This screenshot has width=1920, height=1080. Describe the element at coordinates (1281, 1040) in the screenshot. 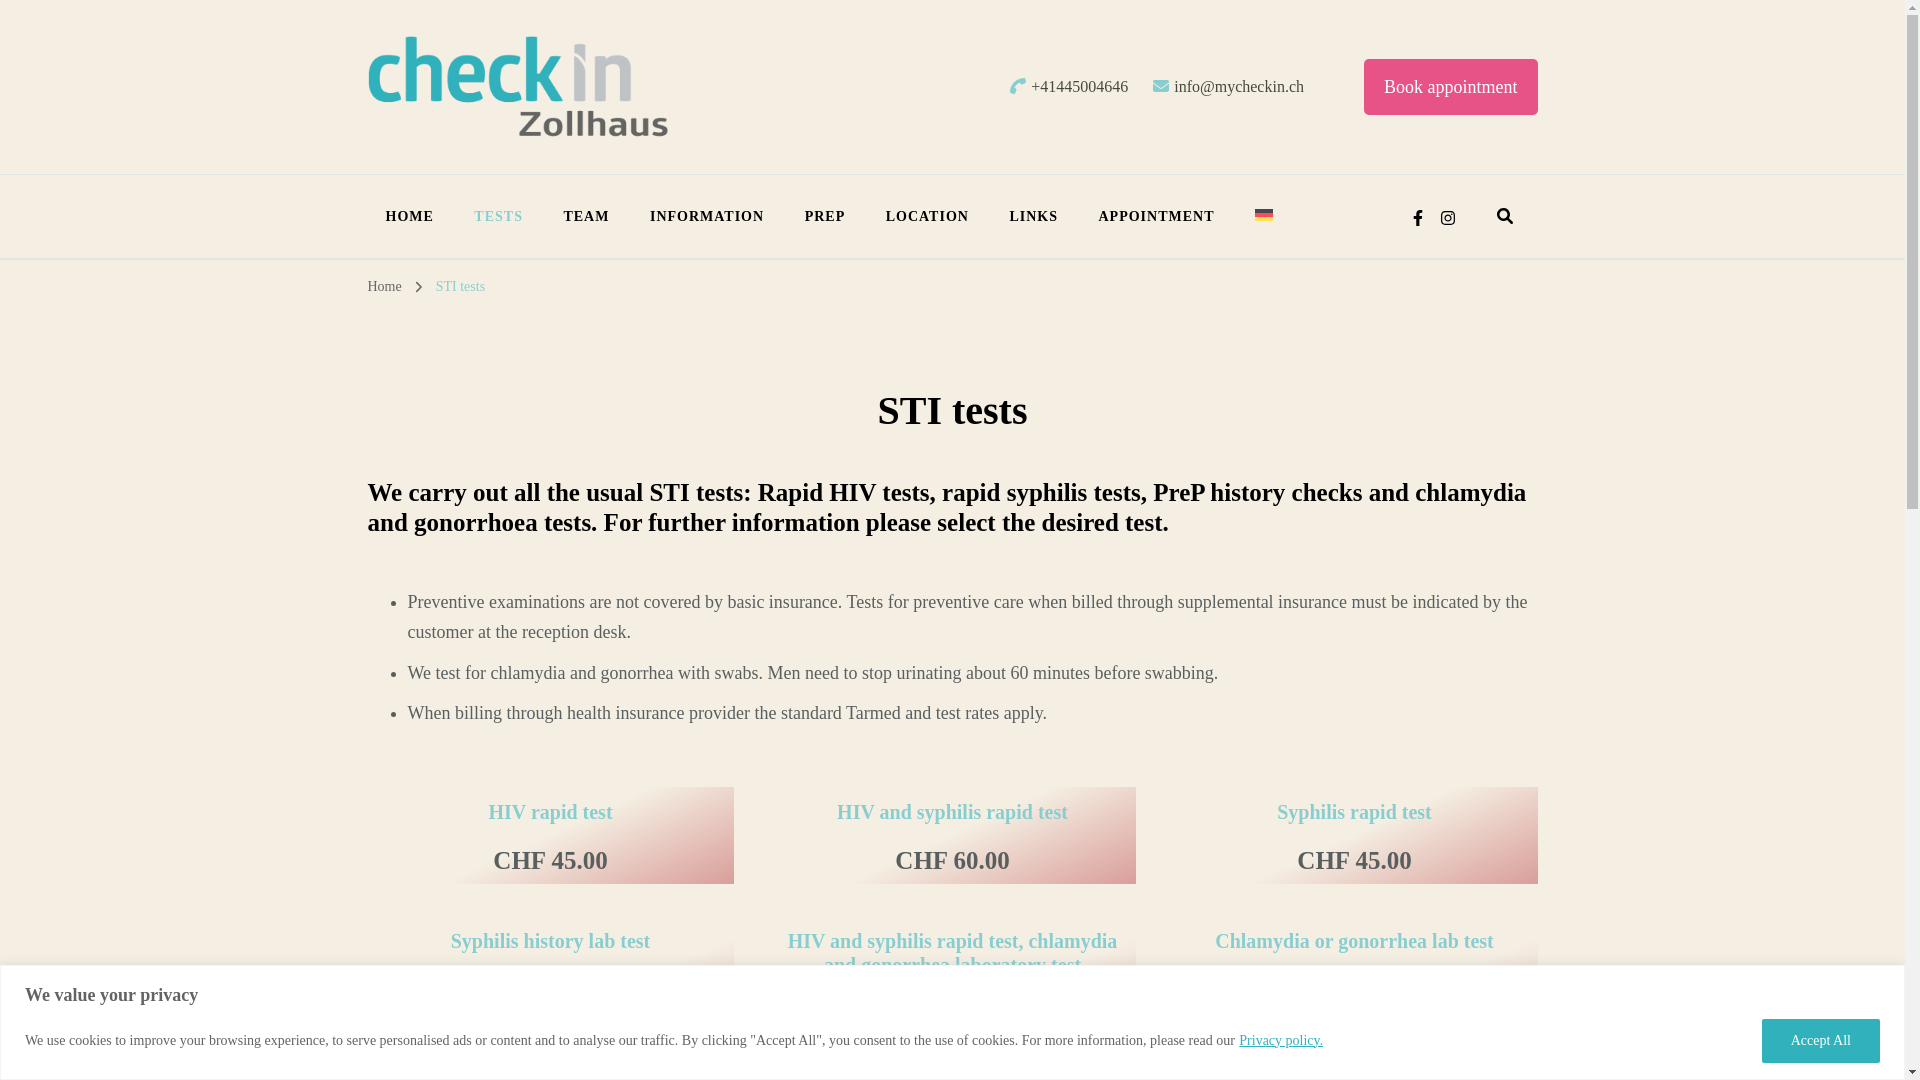

I see `Privacy policy.` at that location.